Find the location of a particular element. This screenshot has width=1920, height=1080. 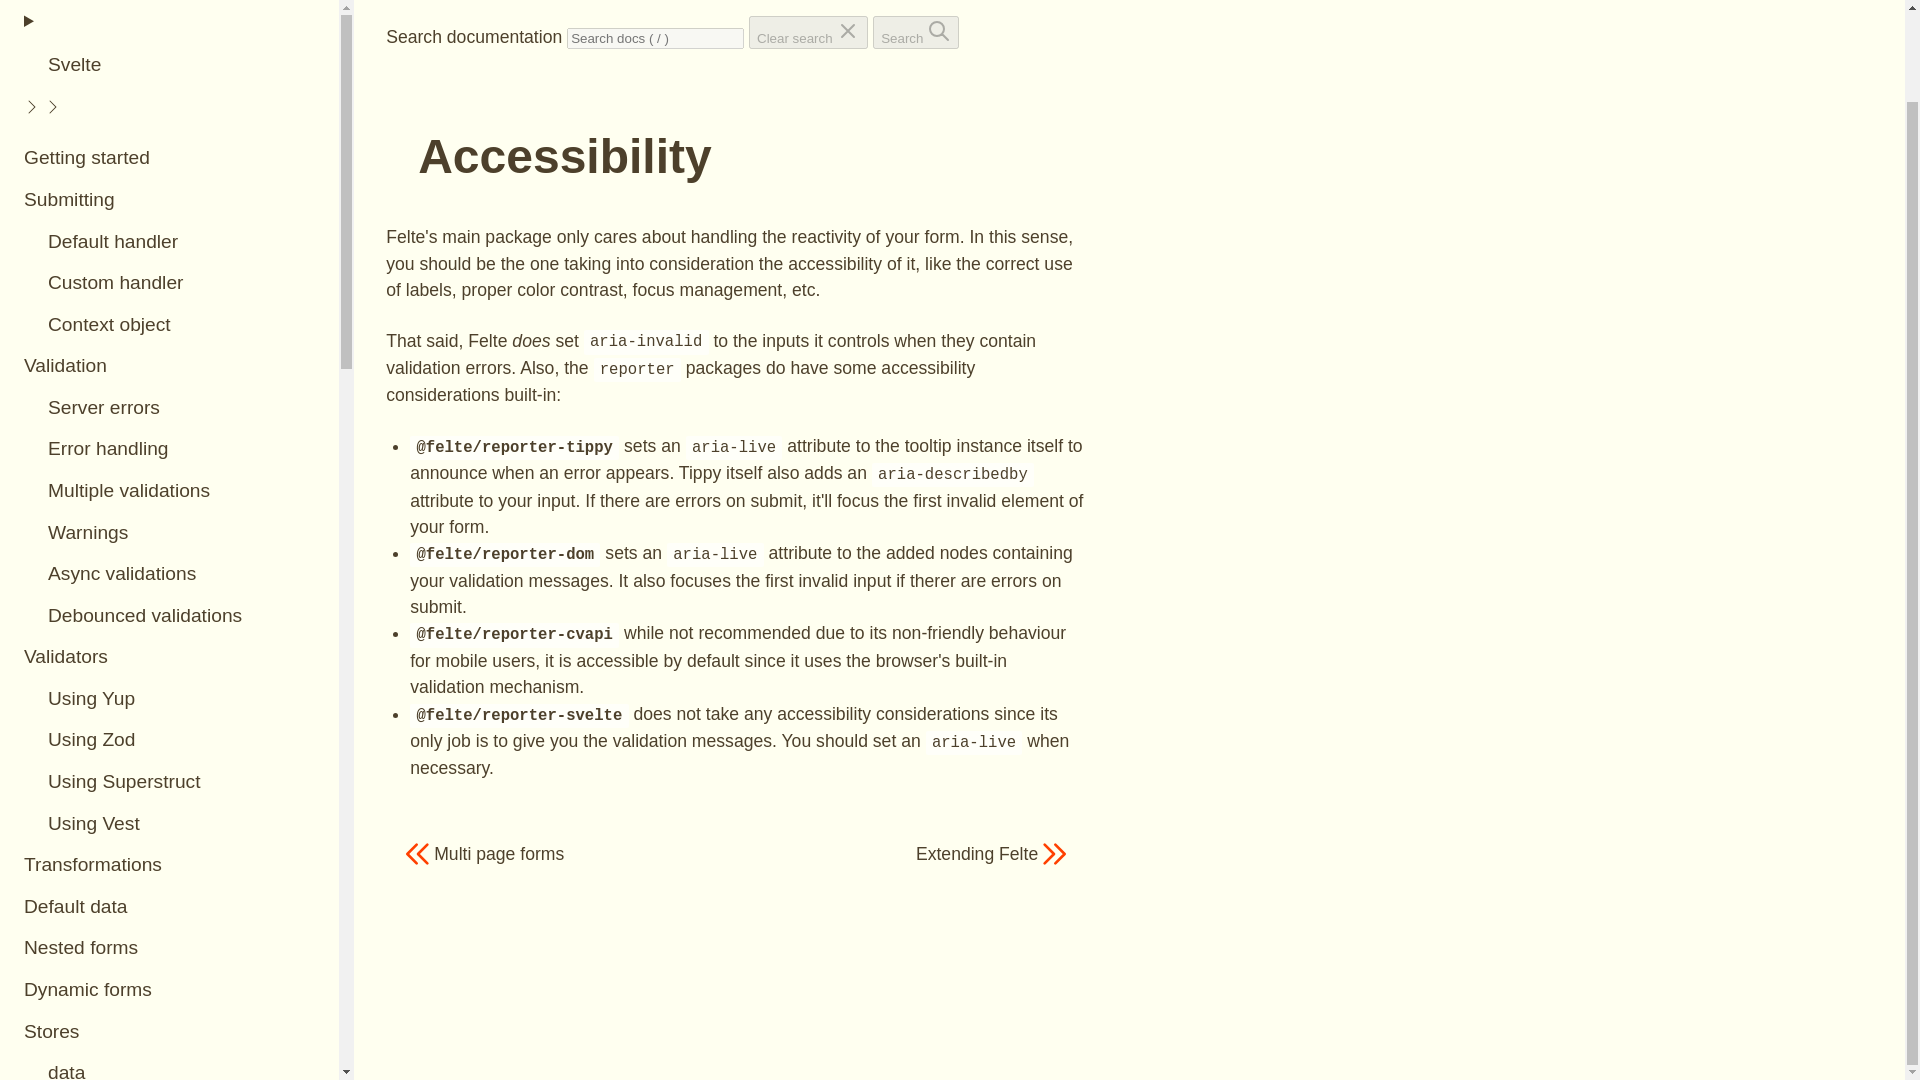

Transformations is located at coordinates (170, 865).